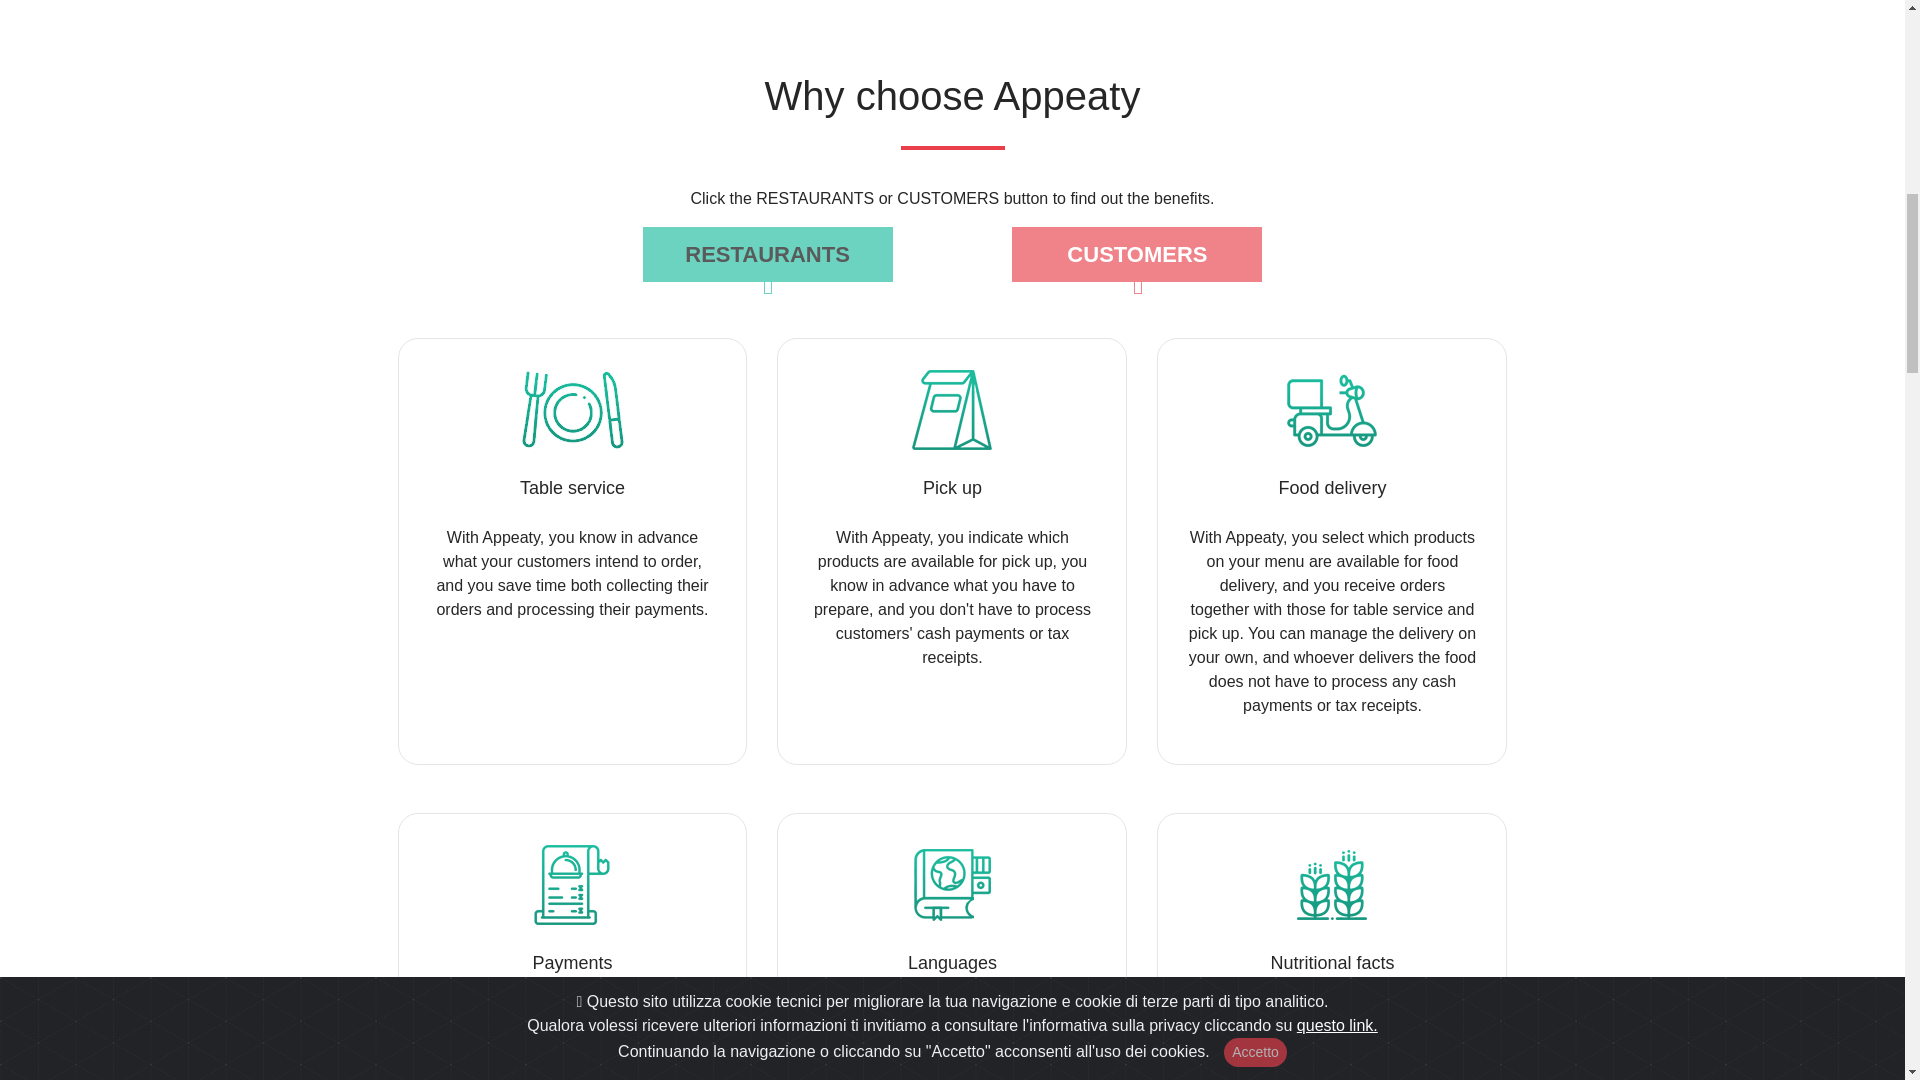 This screenshot has width=1920, height=1080. Describe the element at coordinates (1136, 254) in the screenshot. I see `CUSTOMERS` at that location.